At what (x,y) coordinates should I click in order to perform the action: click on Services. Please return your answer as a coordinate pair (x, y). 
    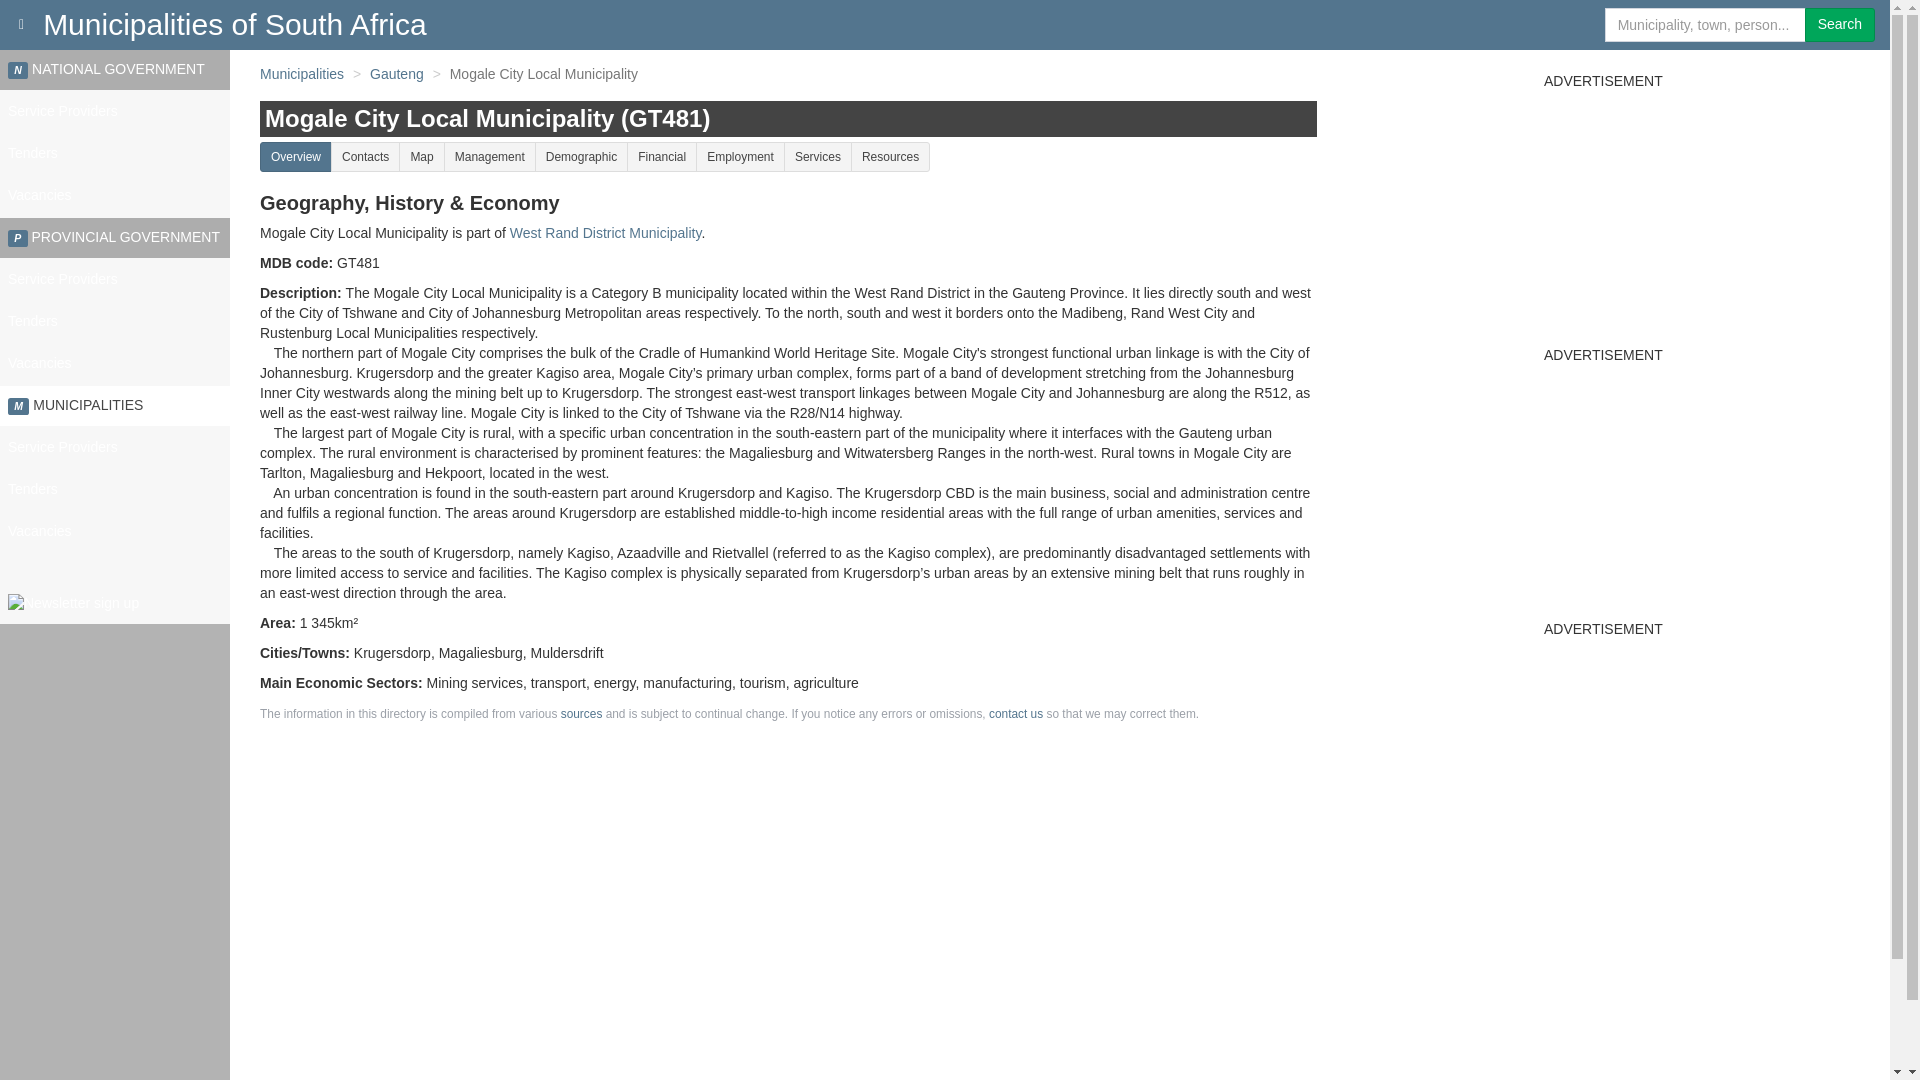
    Looking at the image, I should click on (818, 156).